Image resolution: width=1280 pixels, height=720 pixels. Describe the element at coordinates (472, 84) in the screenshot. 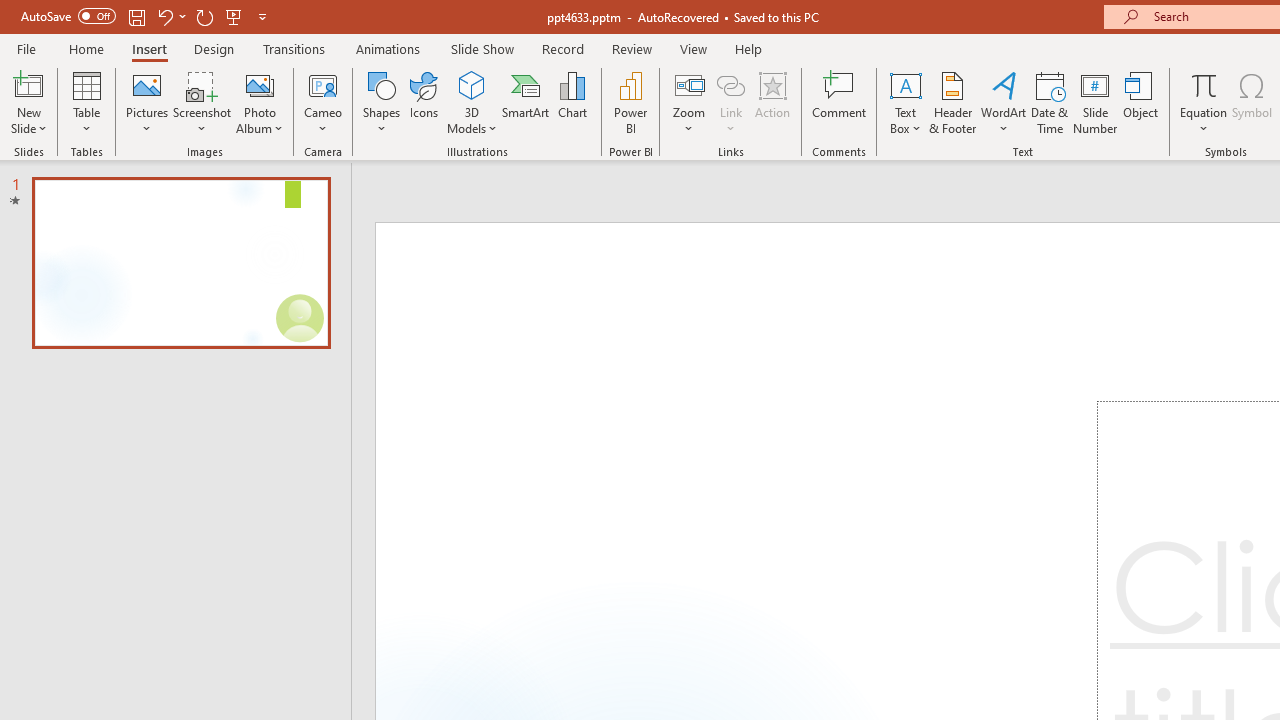

I see `3D Models` at that location.